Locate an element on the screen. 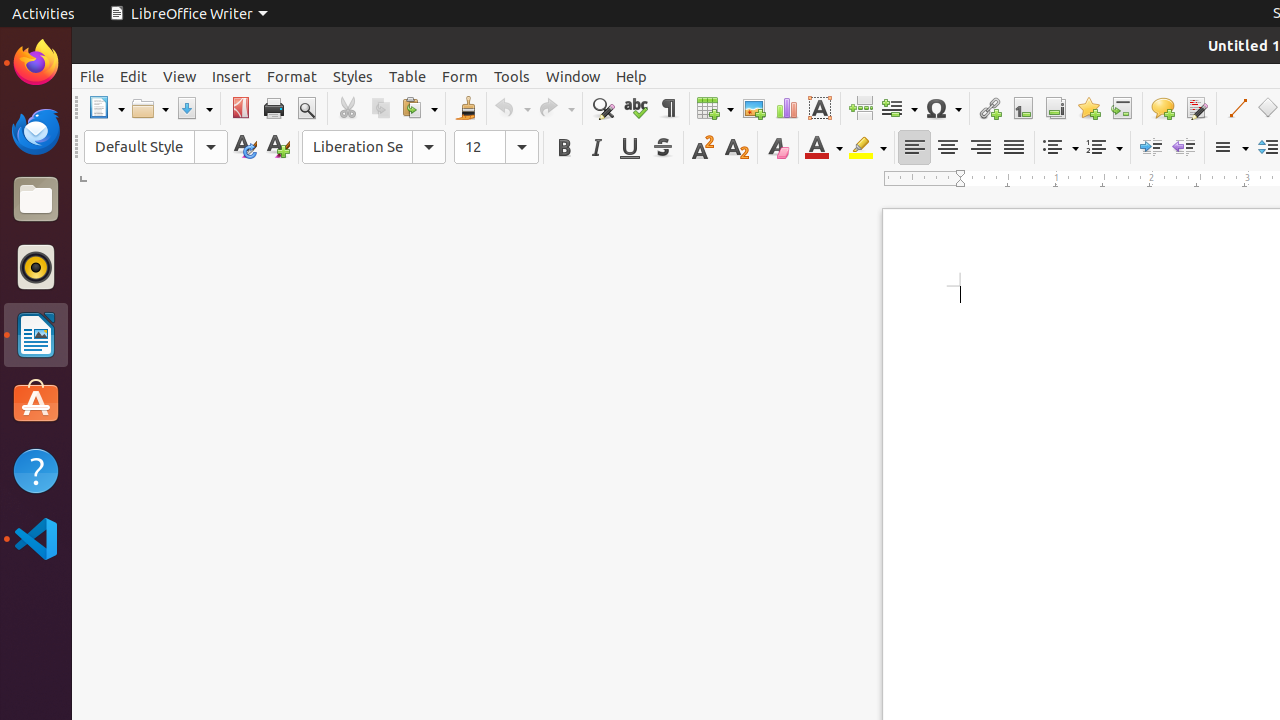 The height and width of the screenshot is (720, 1280). Cut is located at coordinates (348, 108).